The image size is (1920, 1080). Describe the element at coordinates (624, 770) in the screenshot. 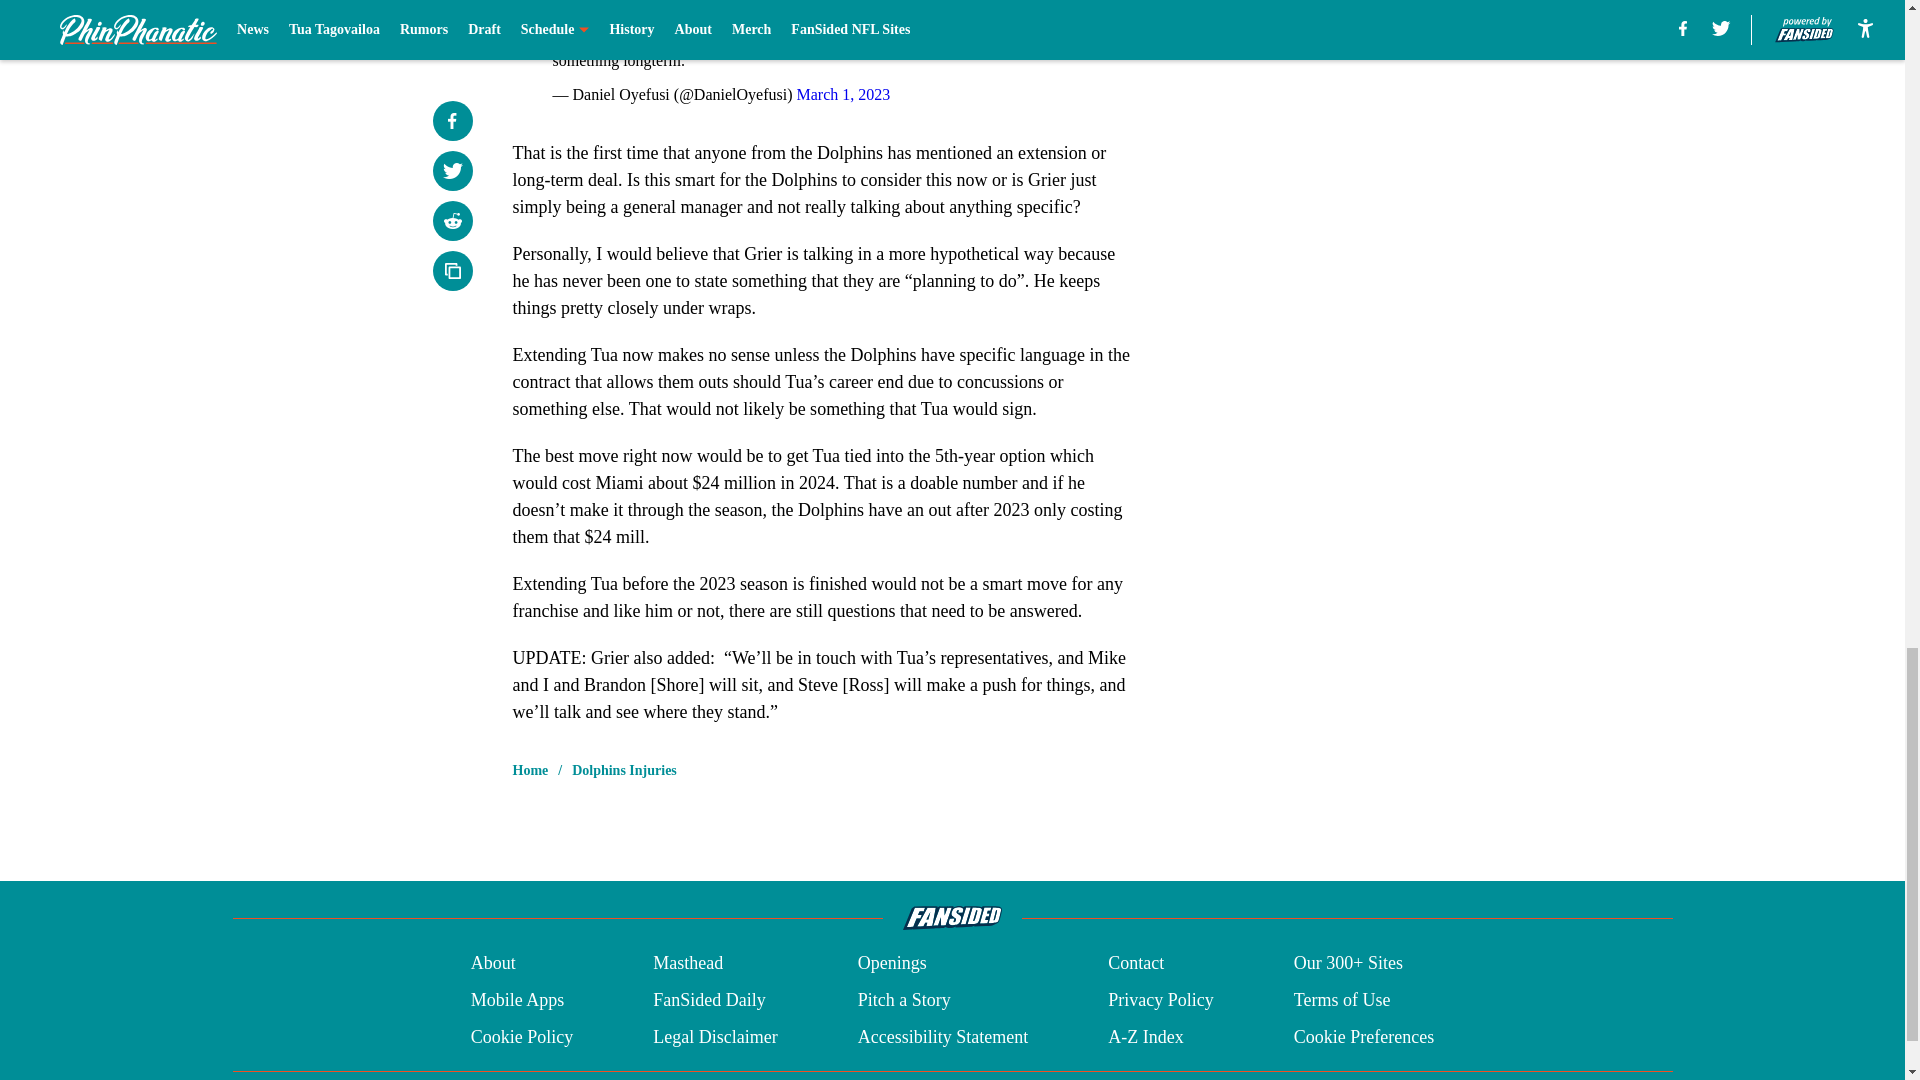

I see `Dolphins Injuries` at that location.